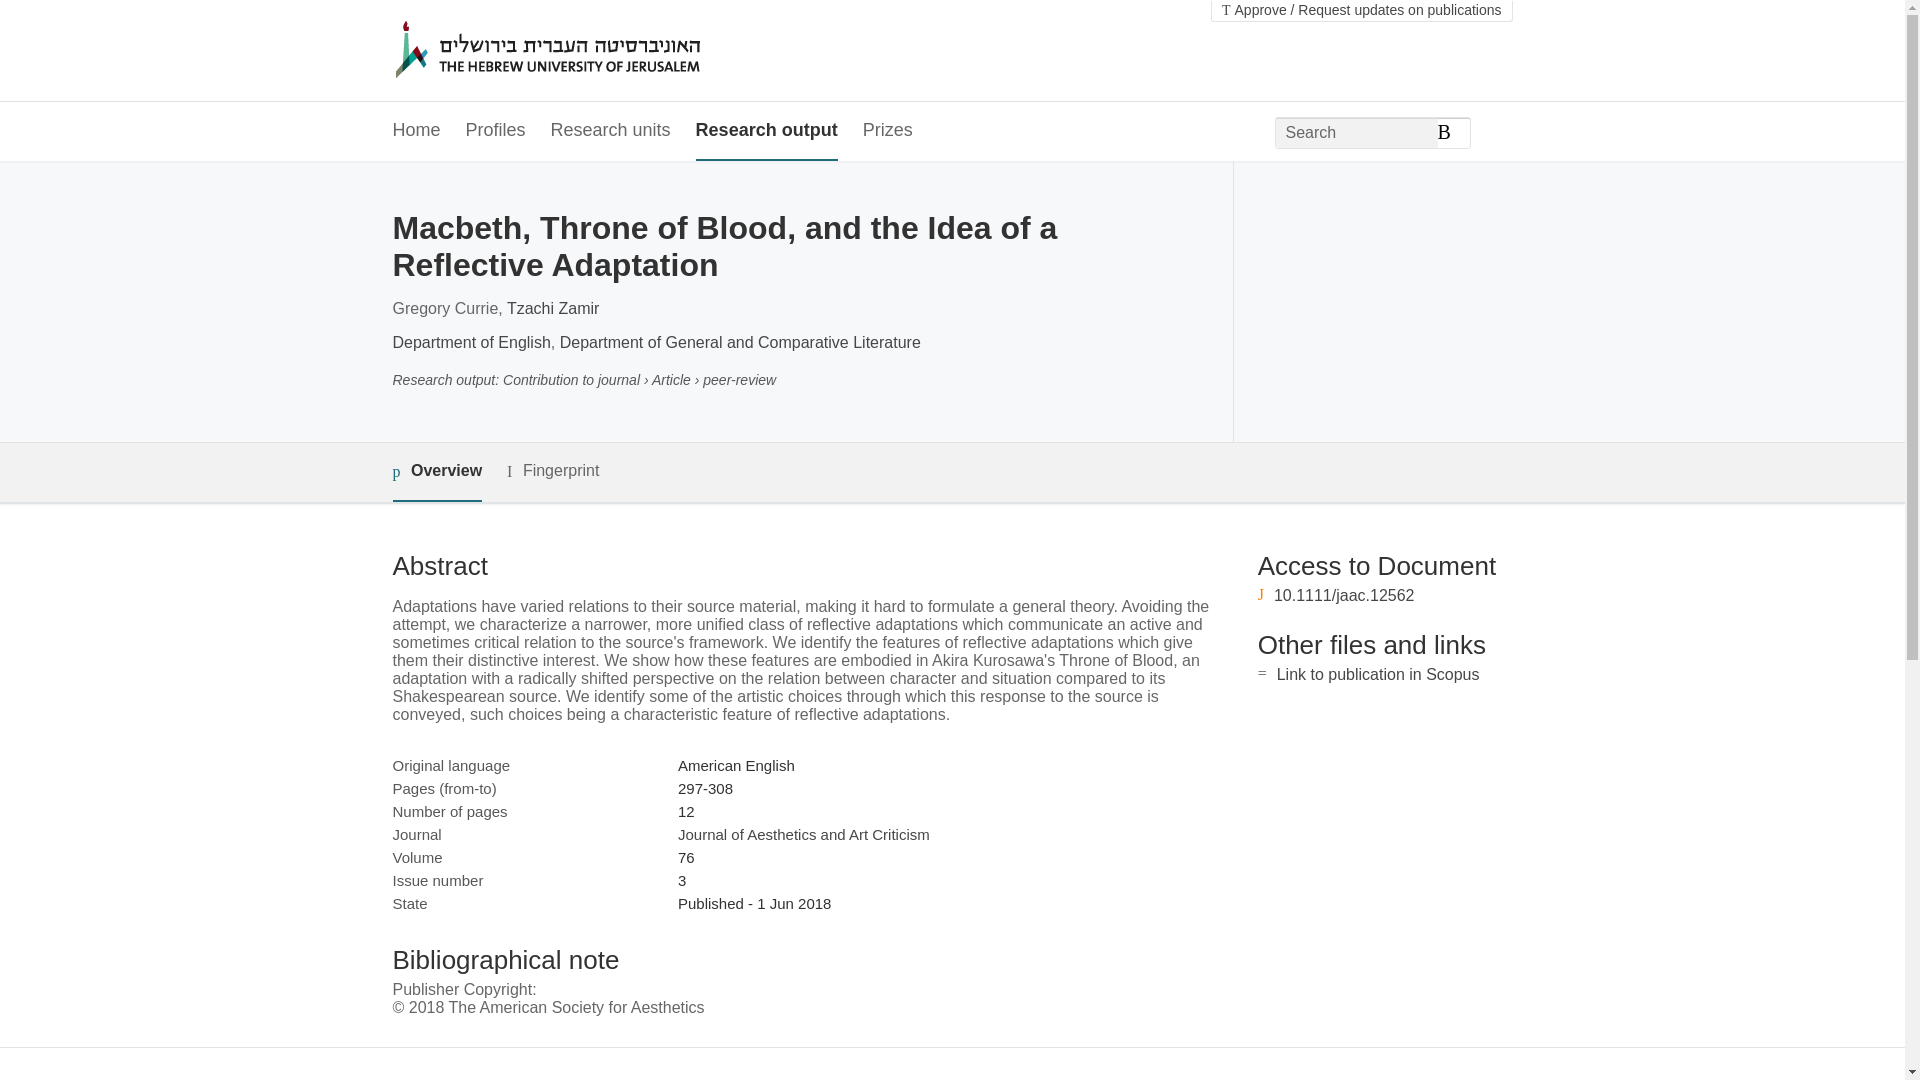  I want to click on Link to publication in Scopus, so click(1378, 674).